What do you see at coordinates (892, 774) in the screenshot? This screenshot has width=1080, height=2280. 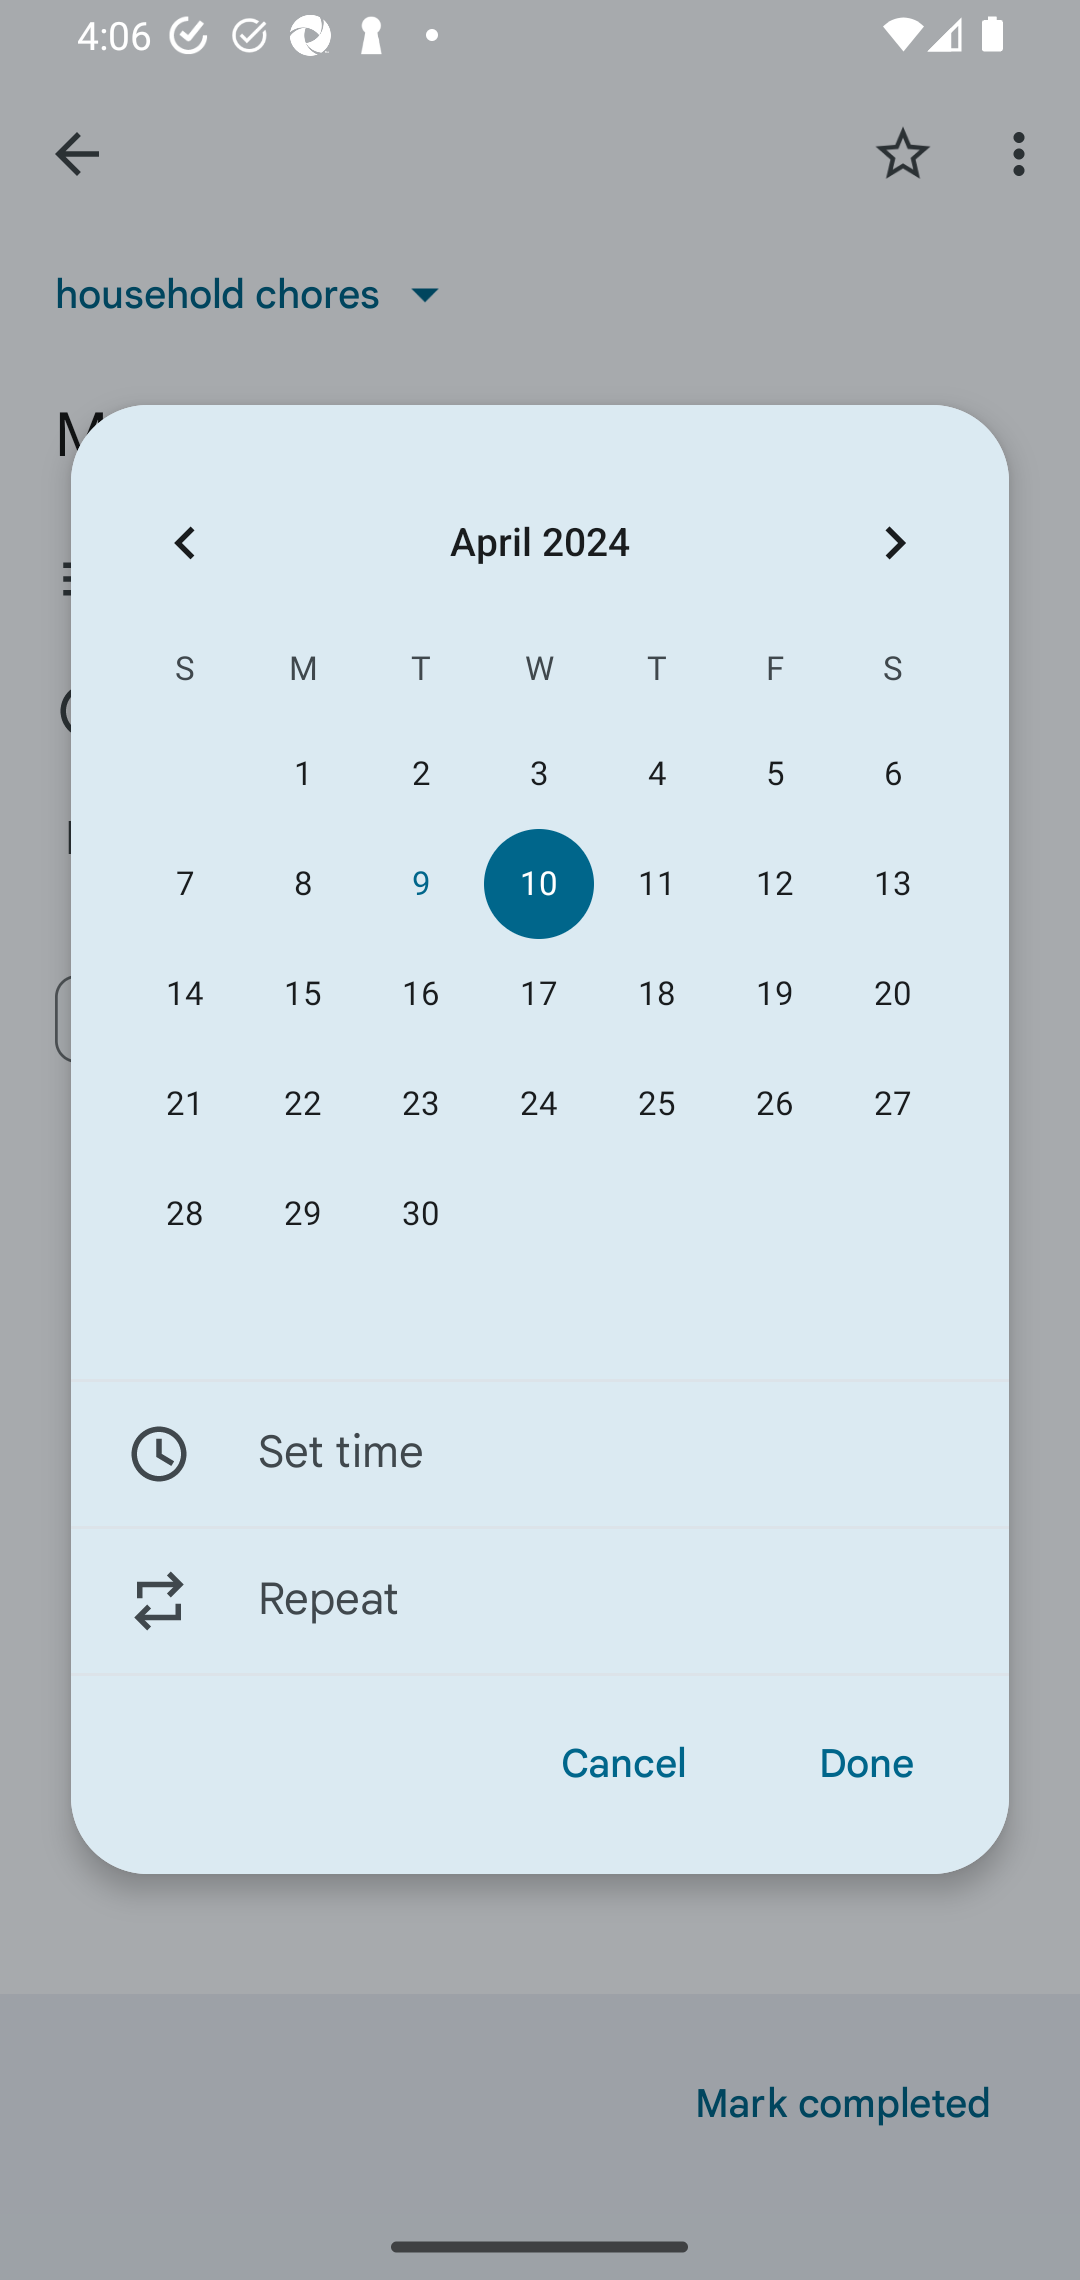 I see `6 06 April 2024` at bounding box center [892, 774].